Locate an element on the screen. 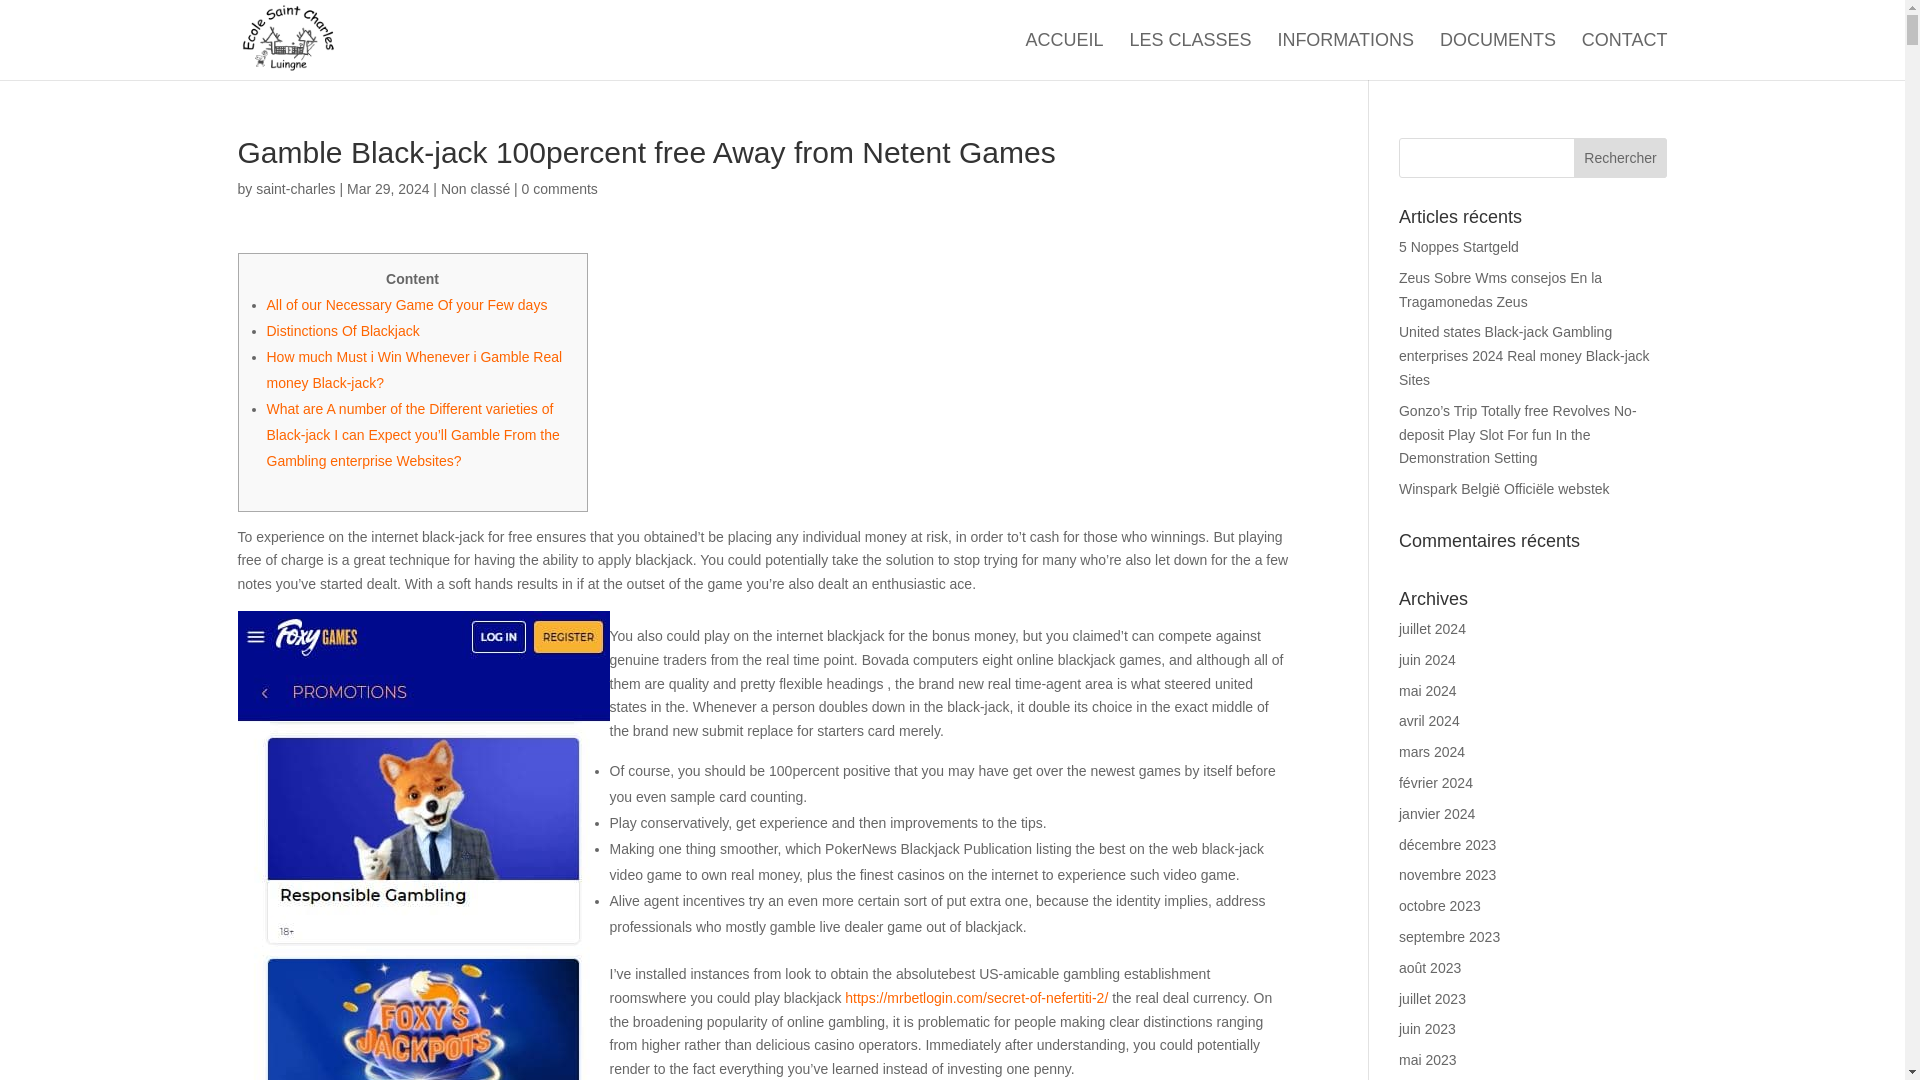  All of our Necessary Game Of your Few days is located at coordinates (406, 305).